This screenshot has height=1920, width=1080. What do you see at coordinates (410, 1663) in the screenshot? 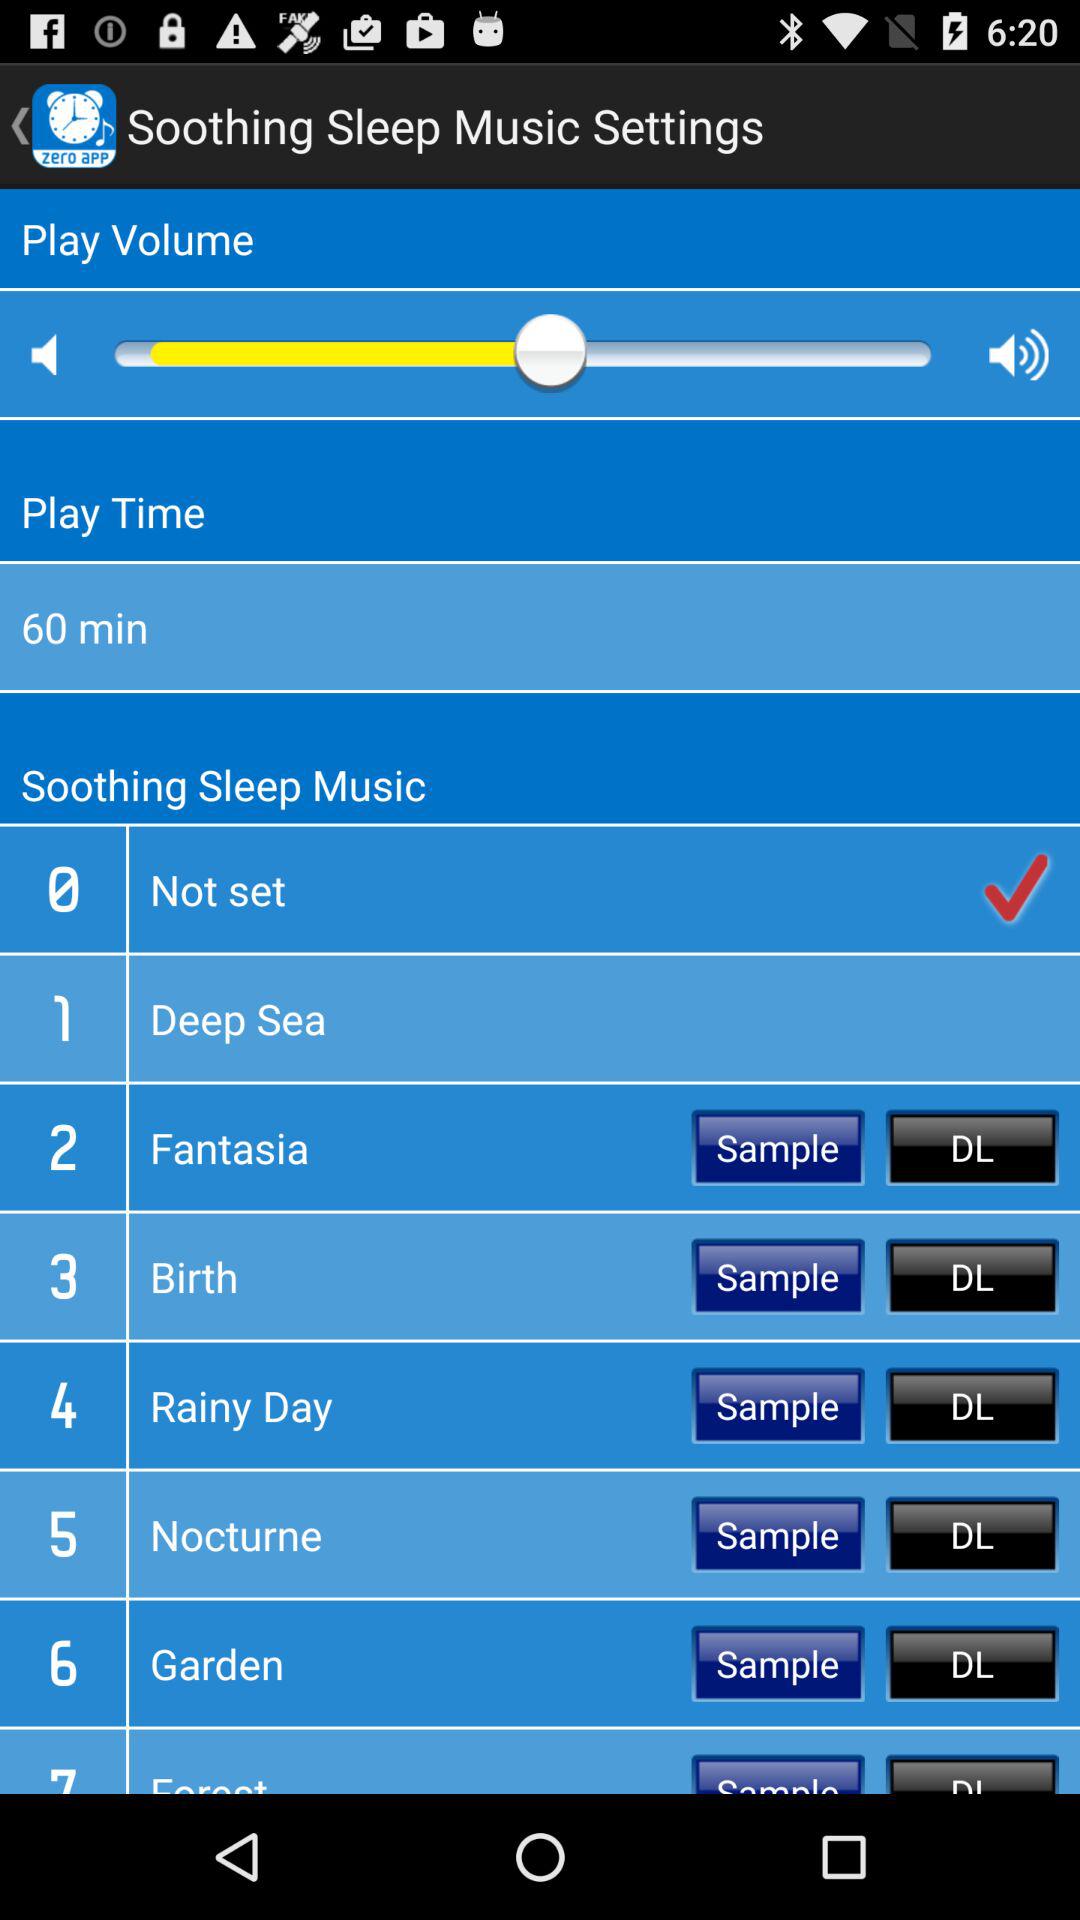
I see `select icon to the left of sample item` at bounding box center [410, 1663].